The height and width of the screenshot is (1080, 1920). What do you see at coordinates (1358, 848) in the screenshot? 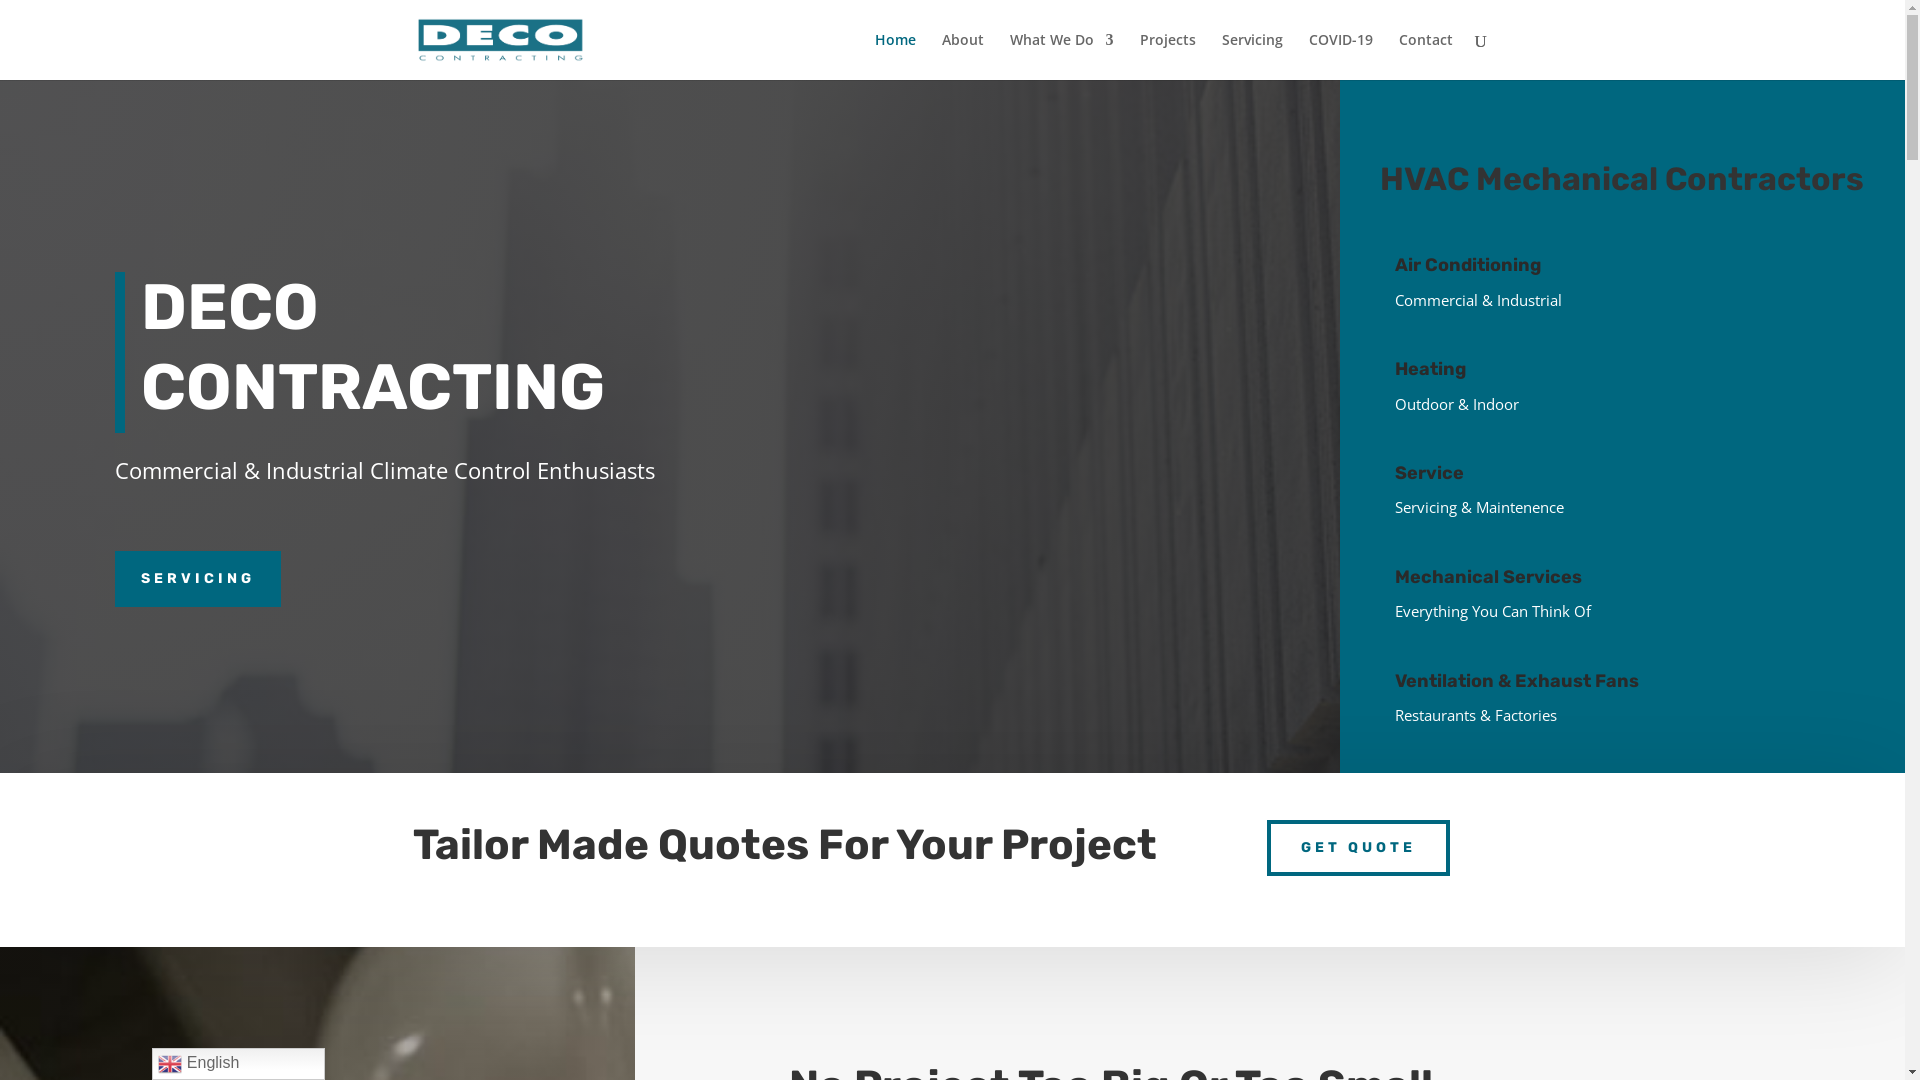
I see `GET QUOTE` at bounding box center [1358, 848].